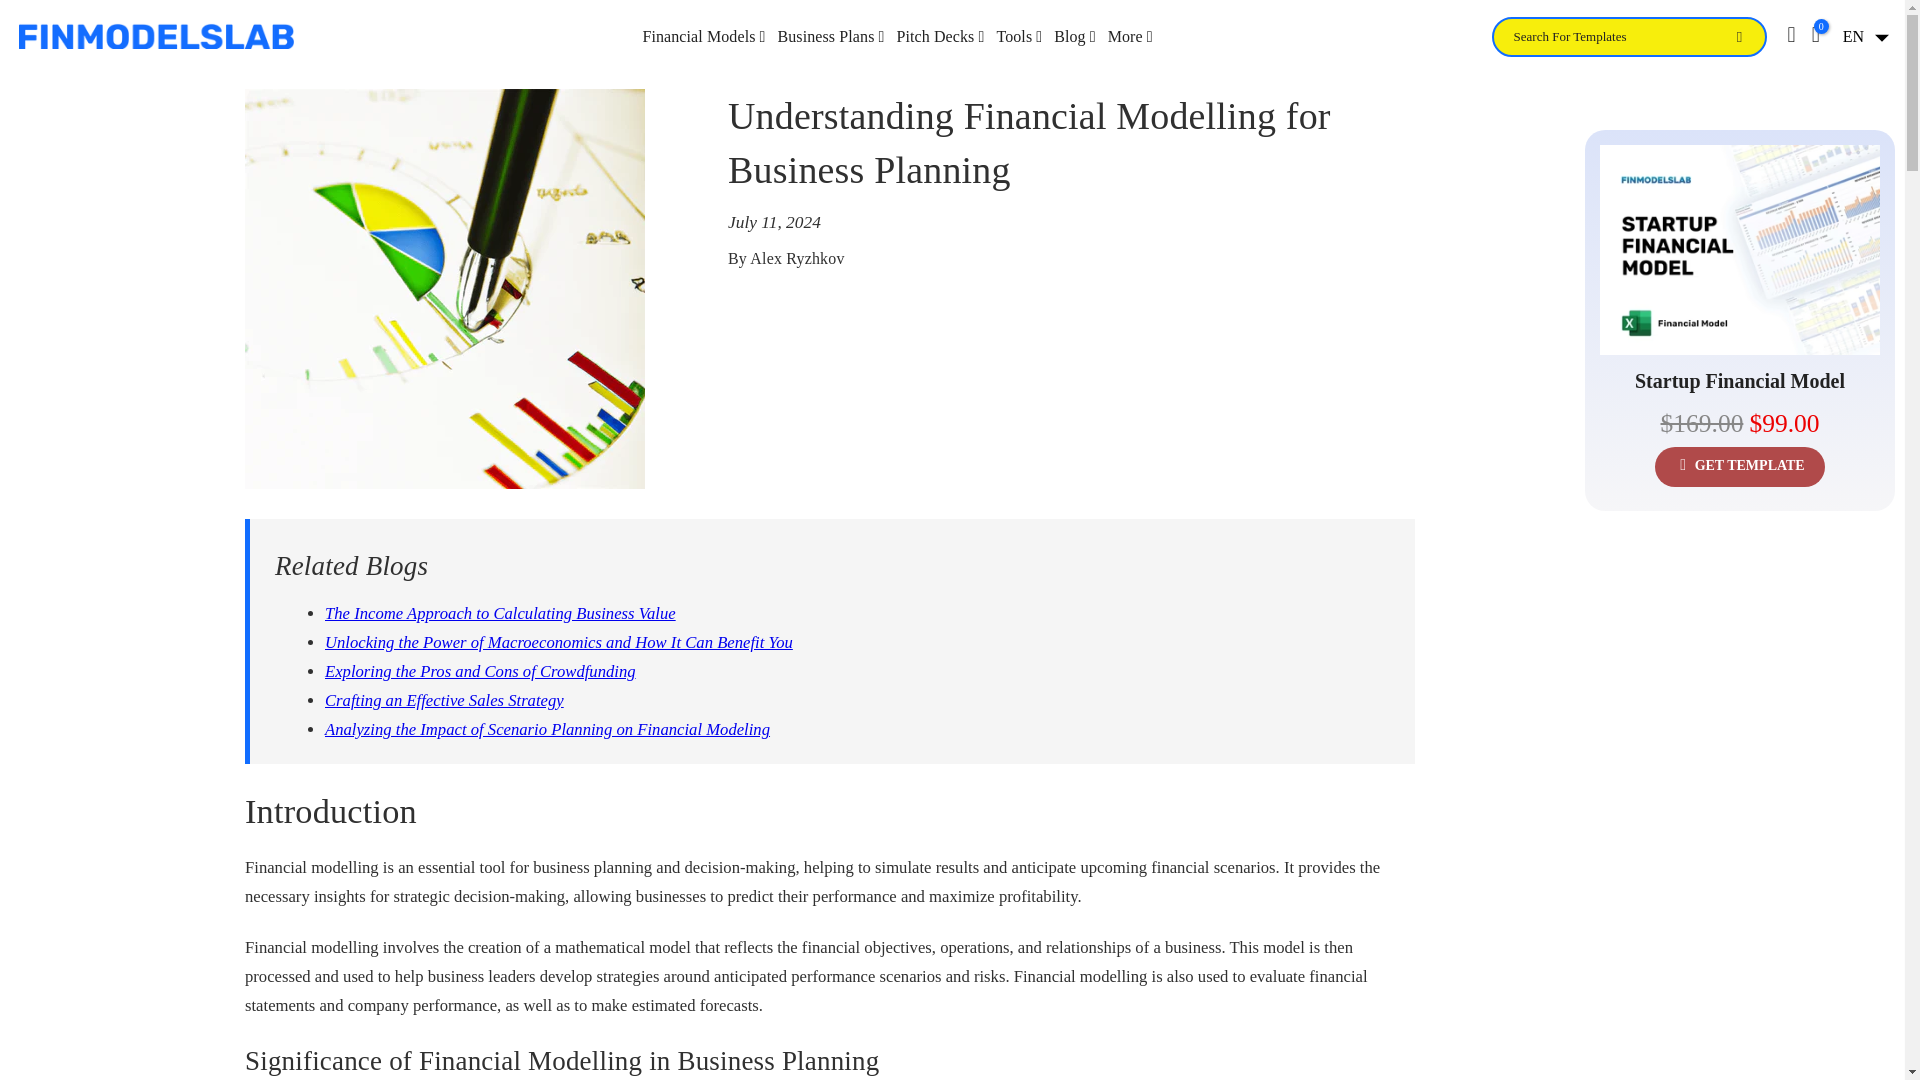  Describe the element at coordinates (703, 36) in the screenshot. I see `Financial Models` at that location.